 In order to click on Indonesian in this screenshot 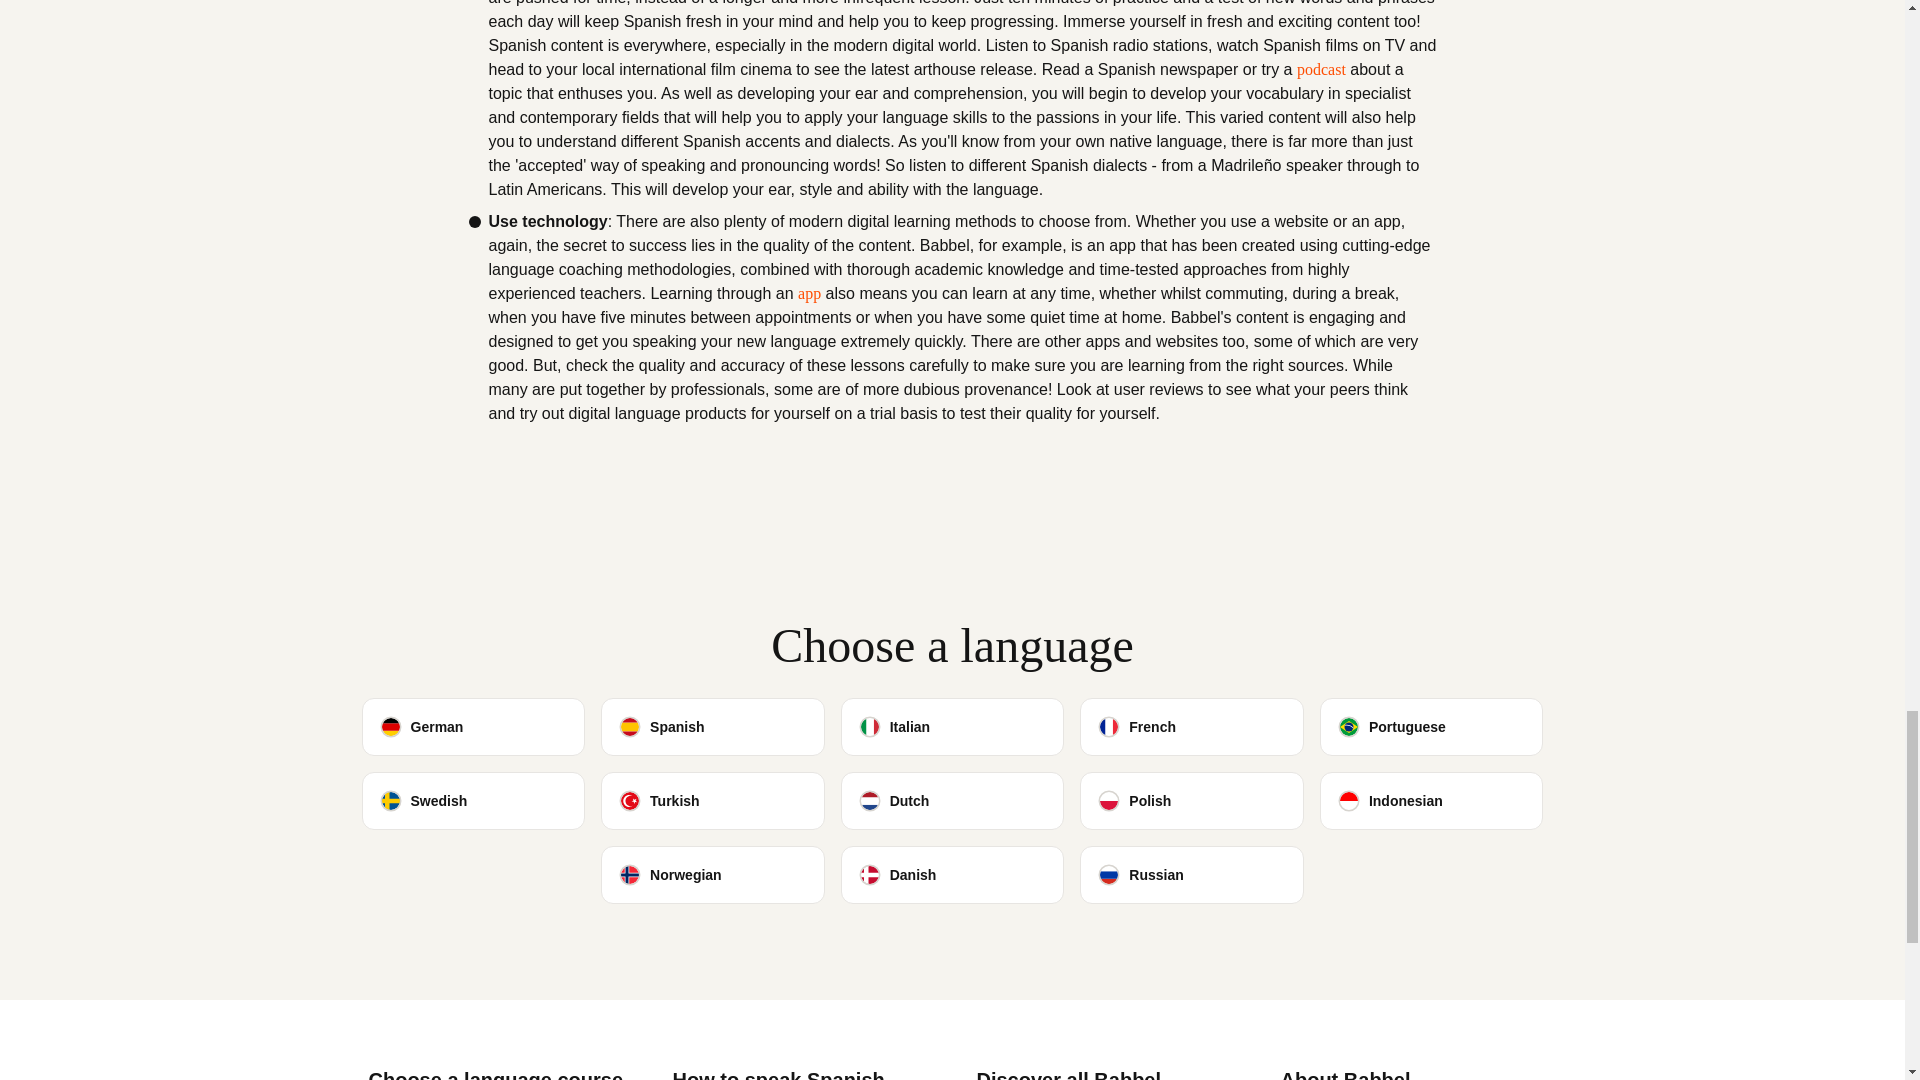, I will do `click(1432, 801)`.